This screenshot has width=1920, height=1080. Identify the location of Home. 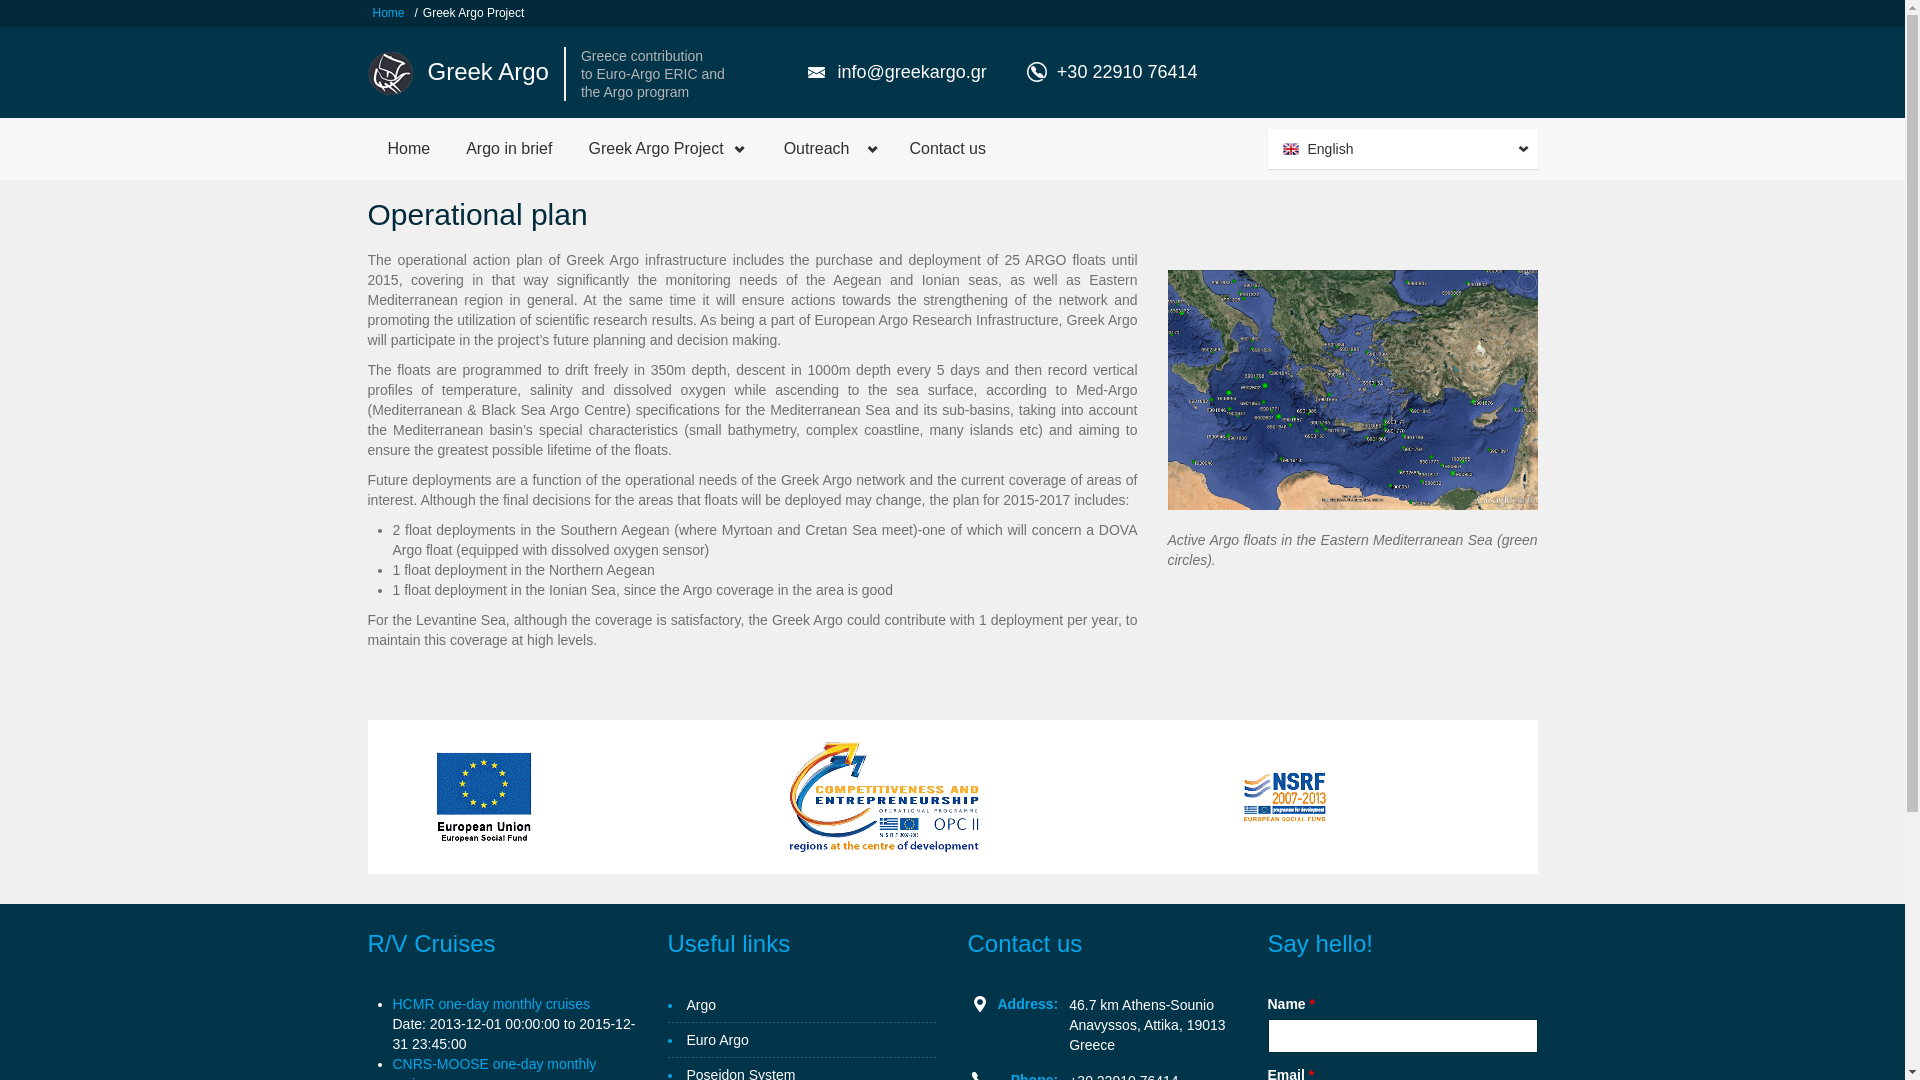
(488, 72).